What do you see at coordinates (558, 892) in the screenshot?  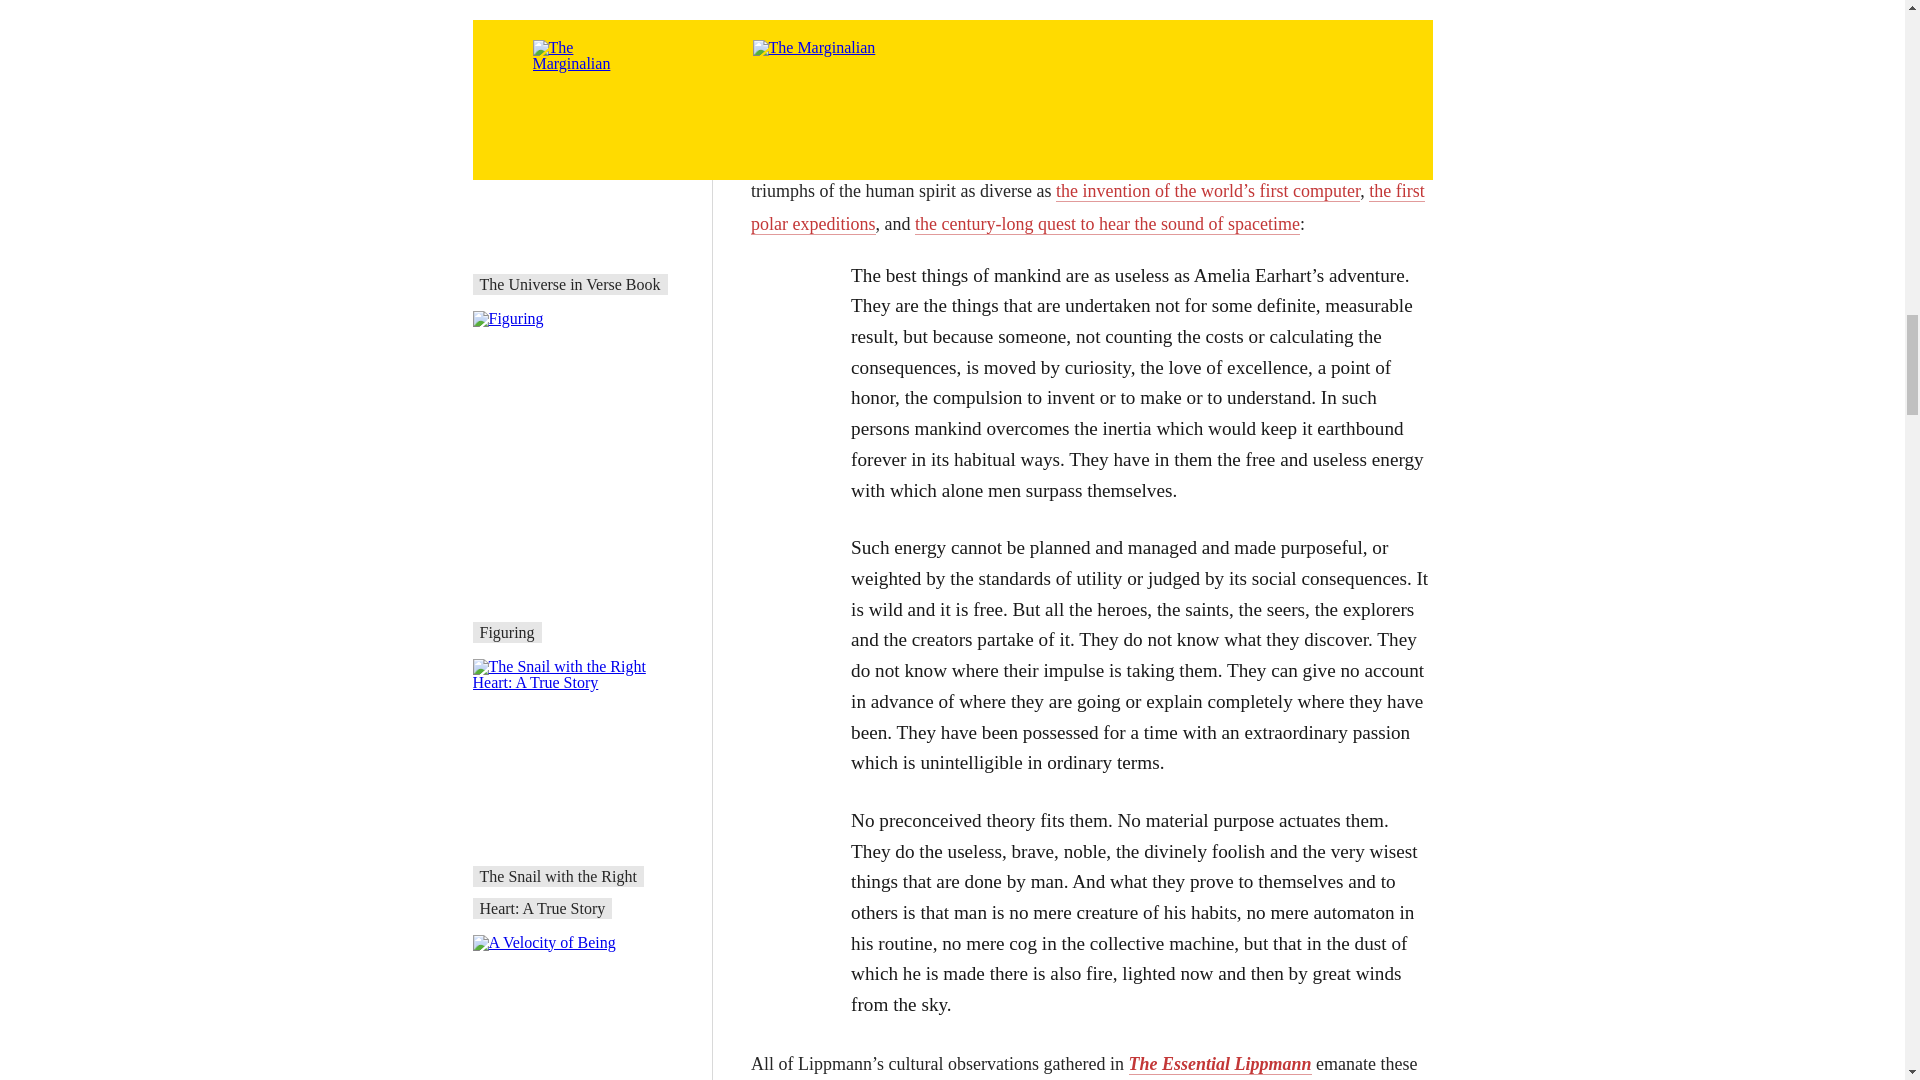 I see `The Snail with the Right Heart: A True Story` at bounding box center [558, 892].